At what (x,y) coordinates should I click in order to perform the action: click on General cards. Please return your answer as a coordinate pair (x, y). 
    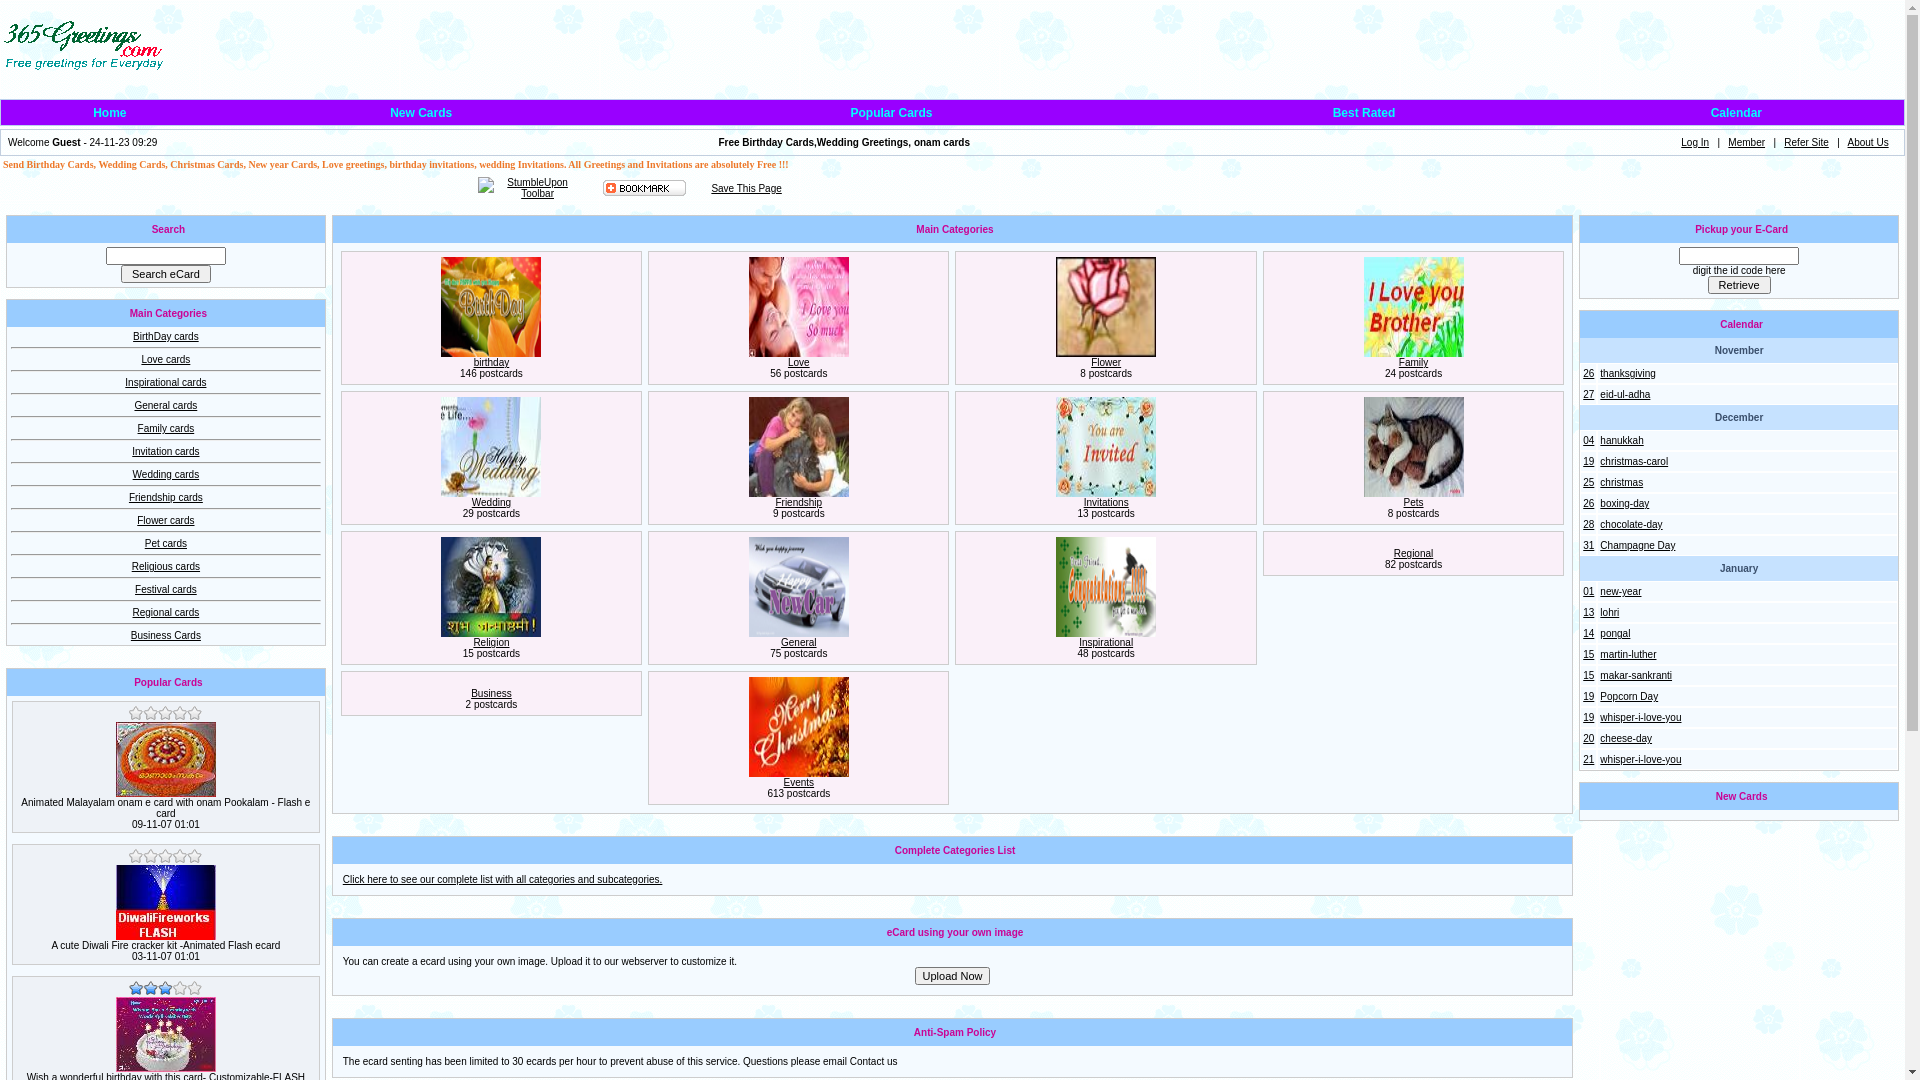
    Looking at the image, I should click on (166, 406).